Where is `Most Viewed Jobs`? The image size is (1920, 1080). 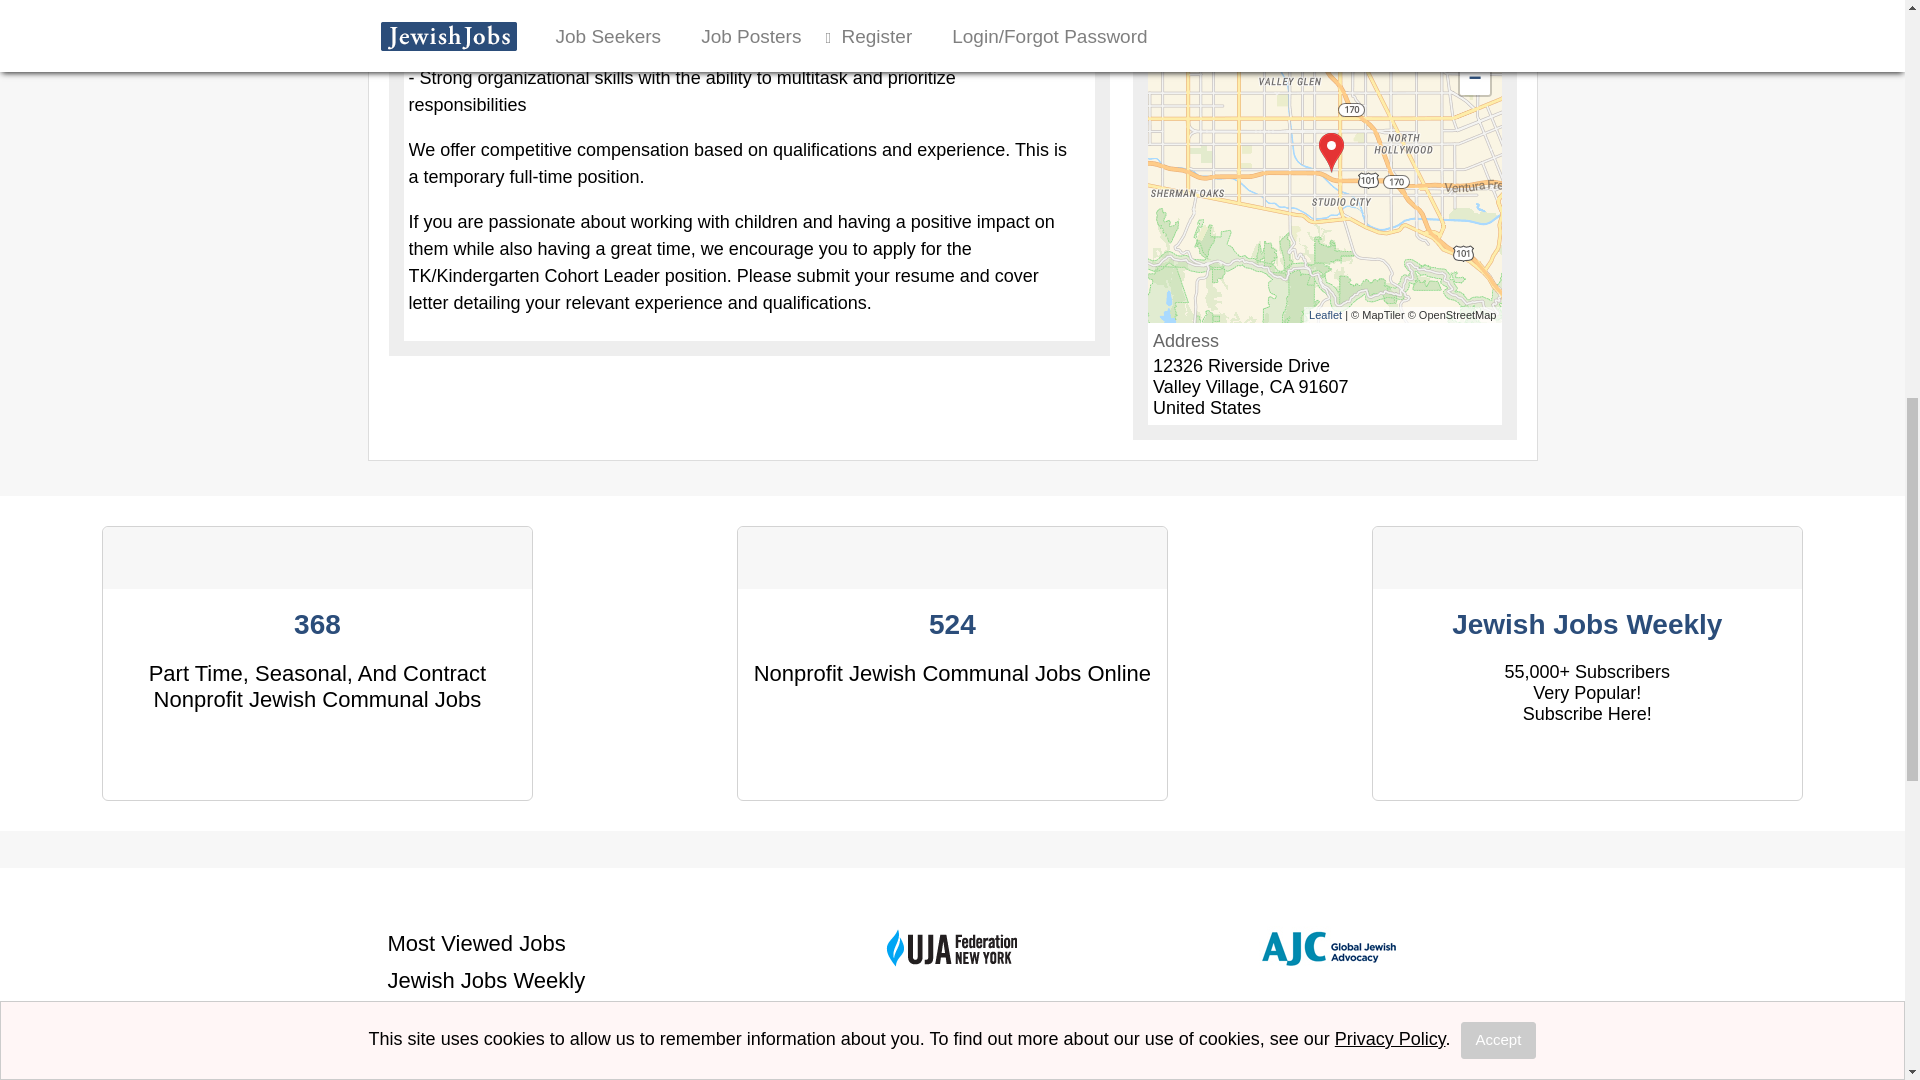 Most Viewed Jobs is located at coordinates (476, 942).